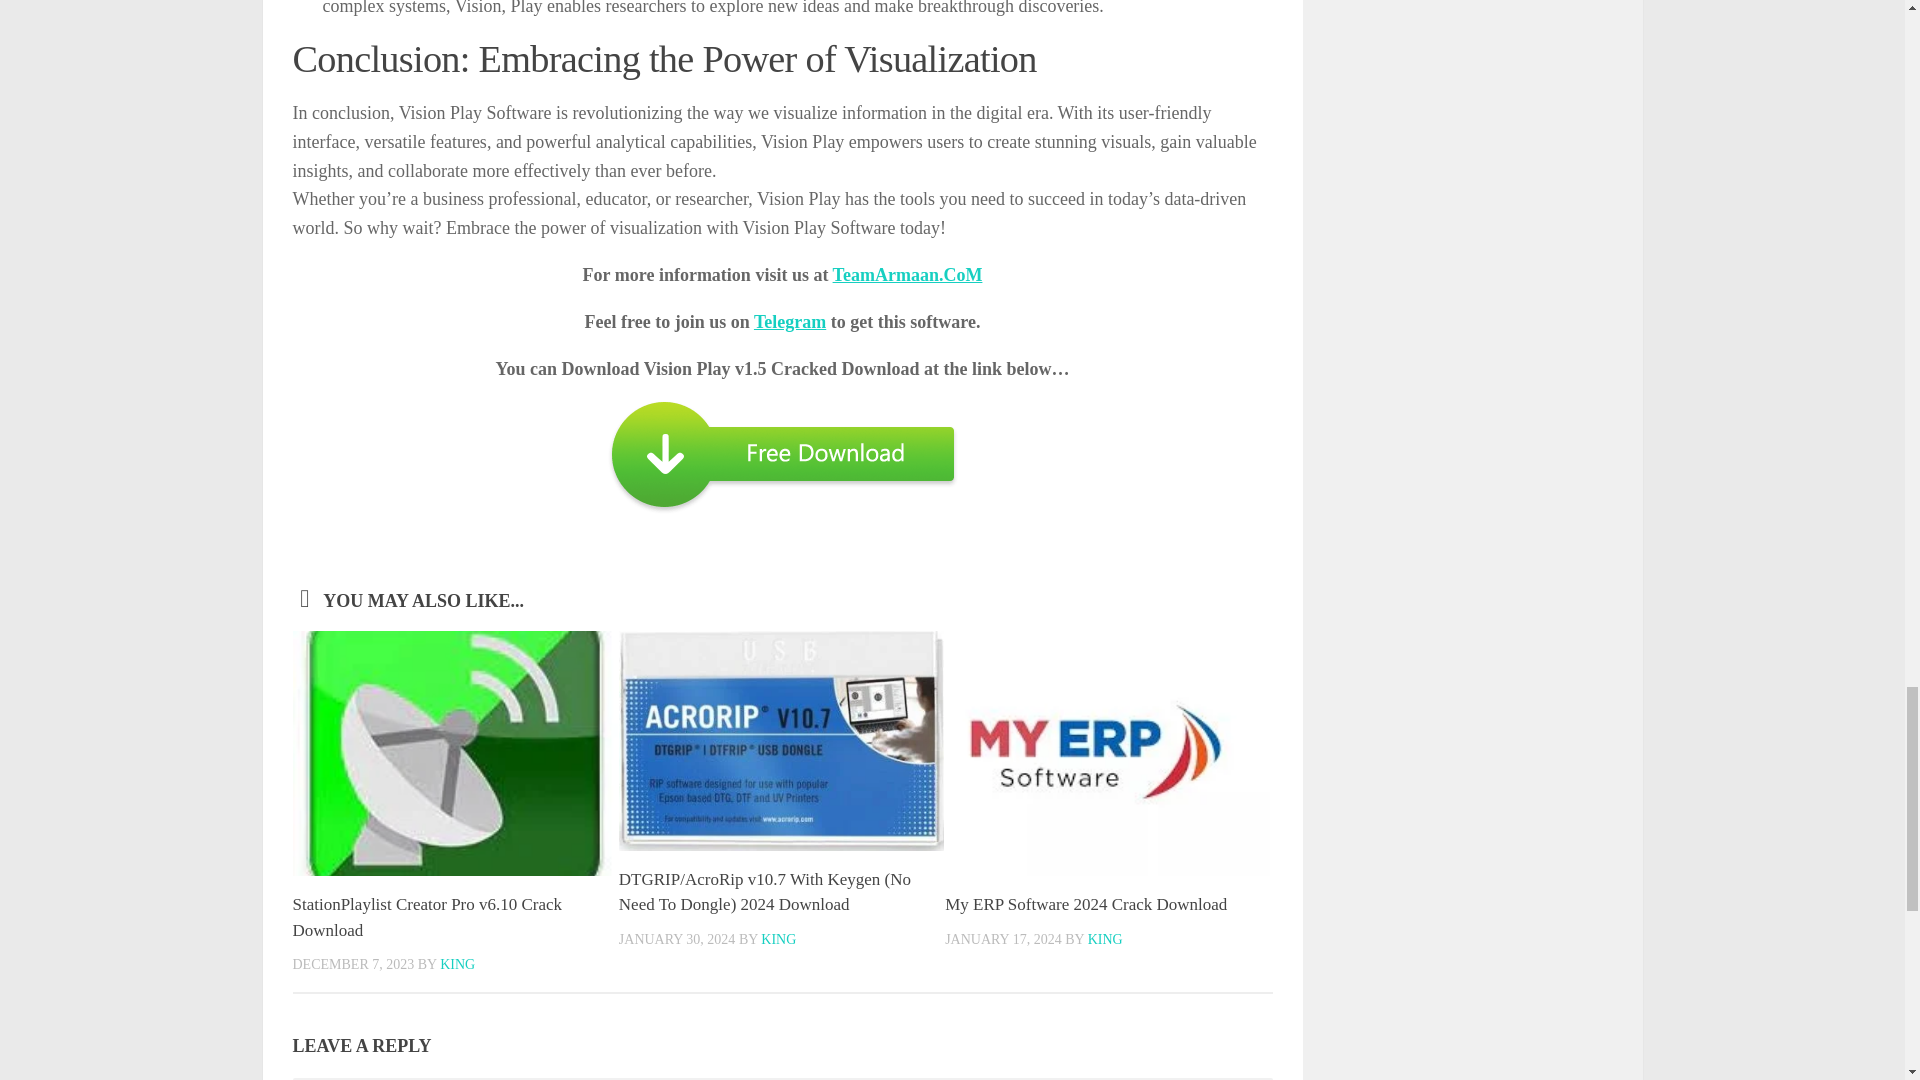 This screenshot has width=1920, height=1080. I want to click on Posts by King, so click(778, 940).